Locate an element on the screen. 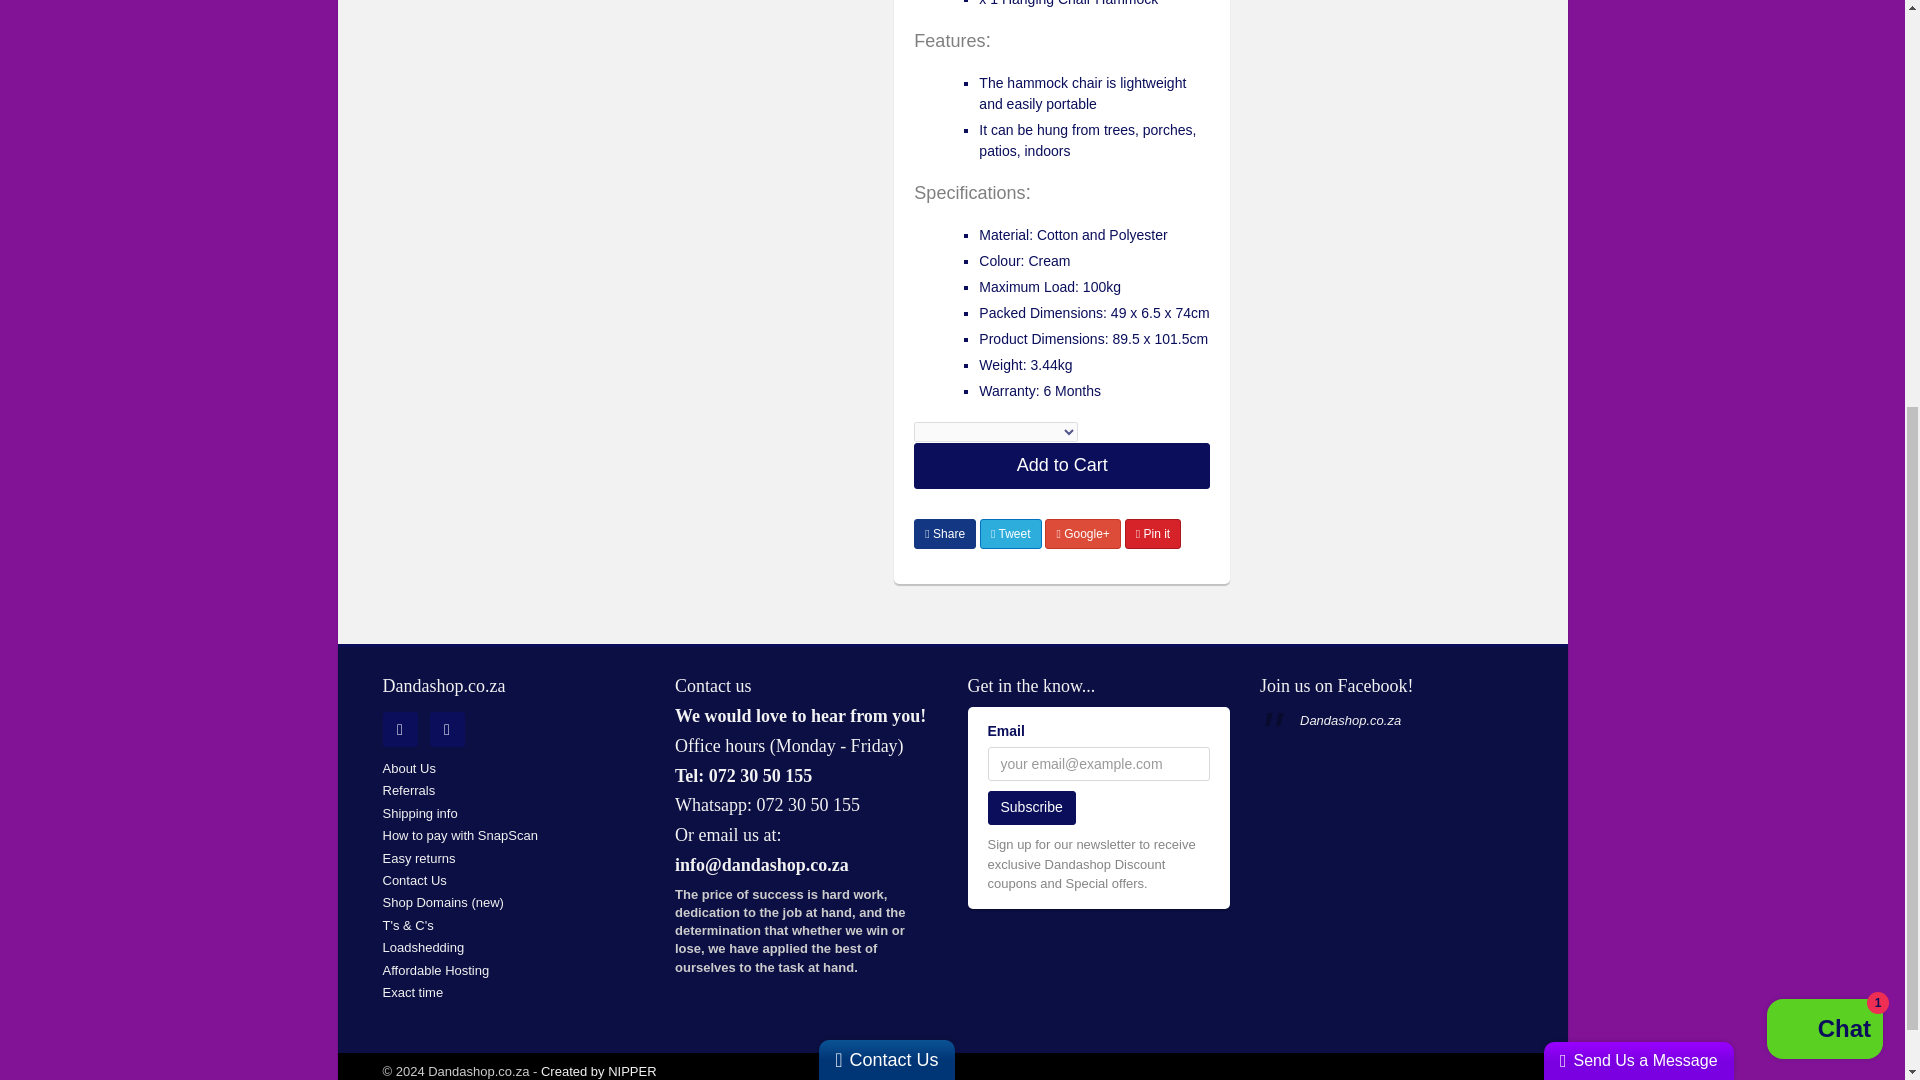  Add to Cart is located at coordinates (1061, 466).